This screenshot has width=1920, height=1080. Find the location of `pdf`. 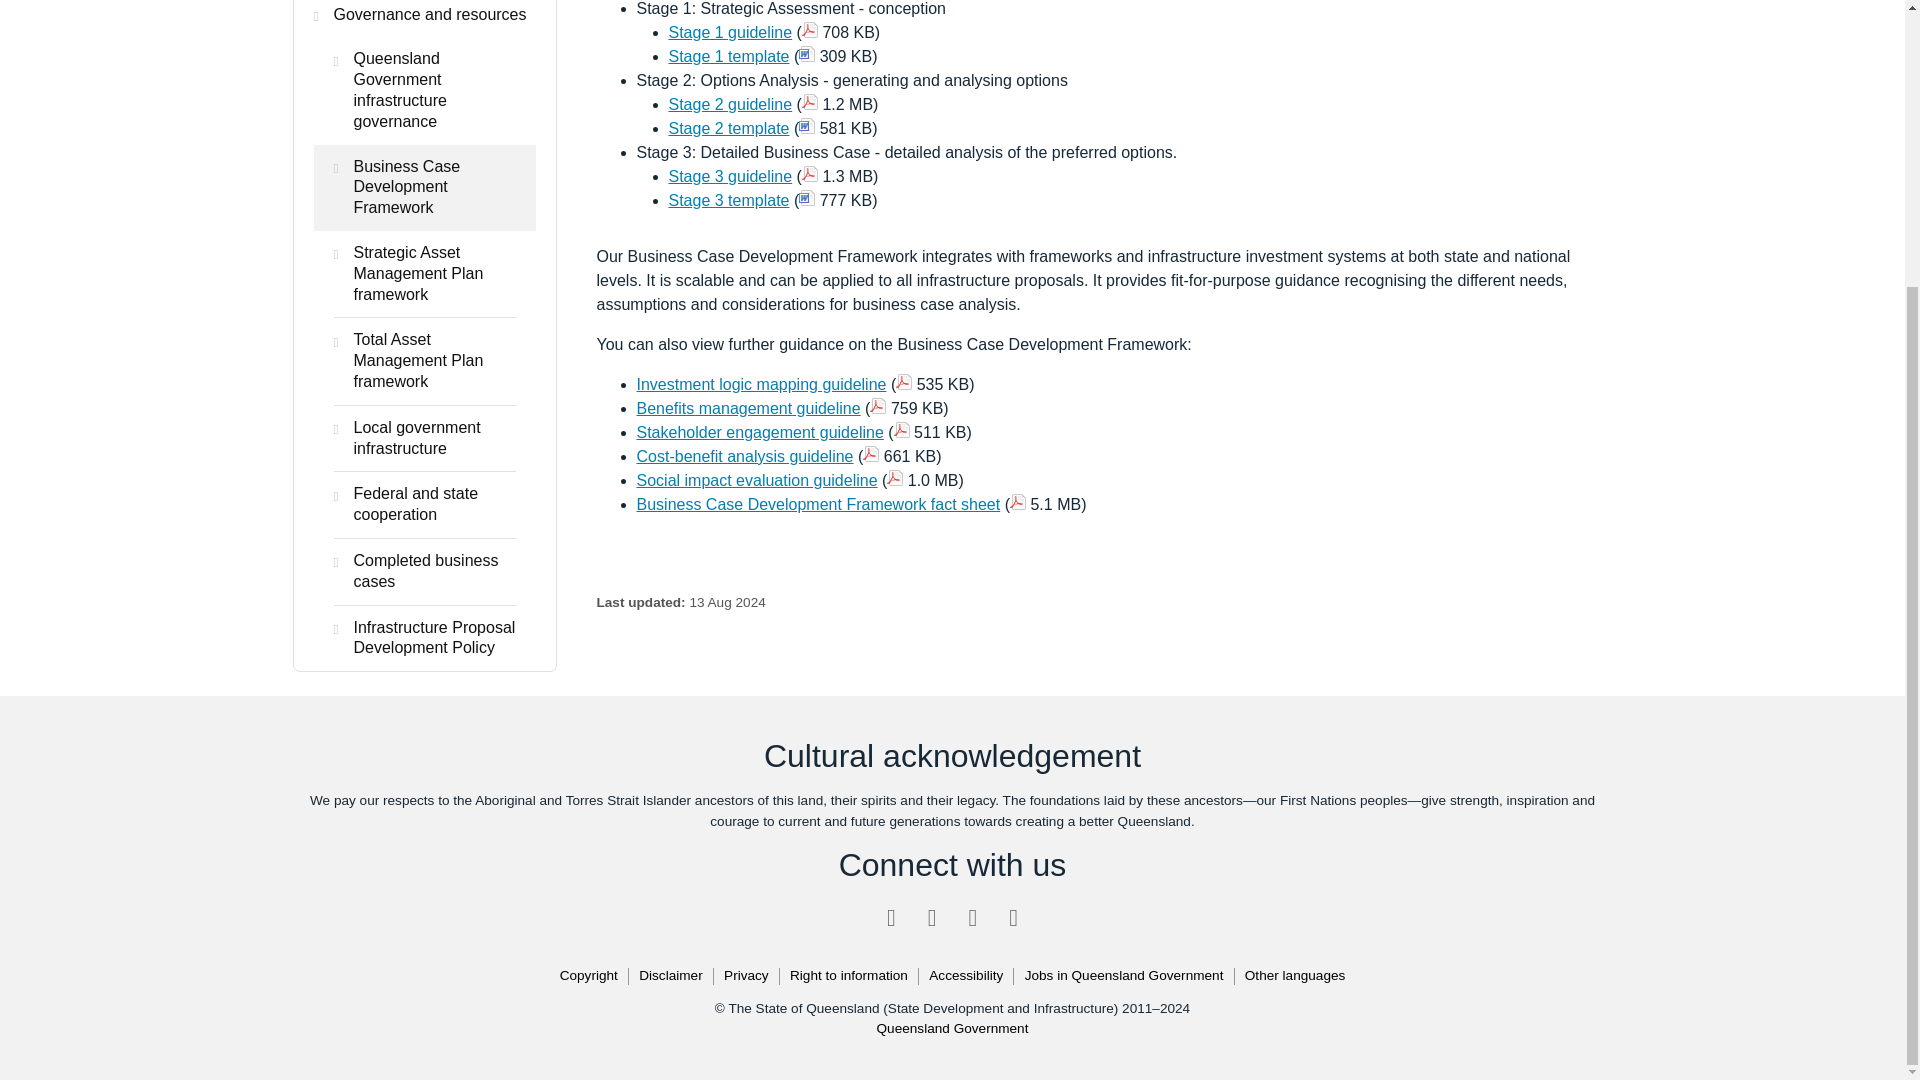

pdf is located at coordinates (1017, 501).